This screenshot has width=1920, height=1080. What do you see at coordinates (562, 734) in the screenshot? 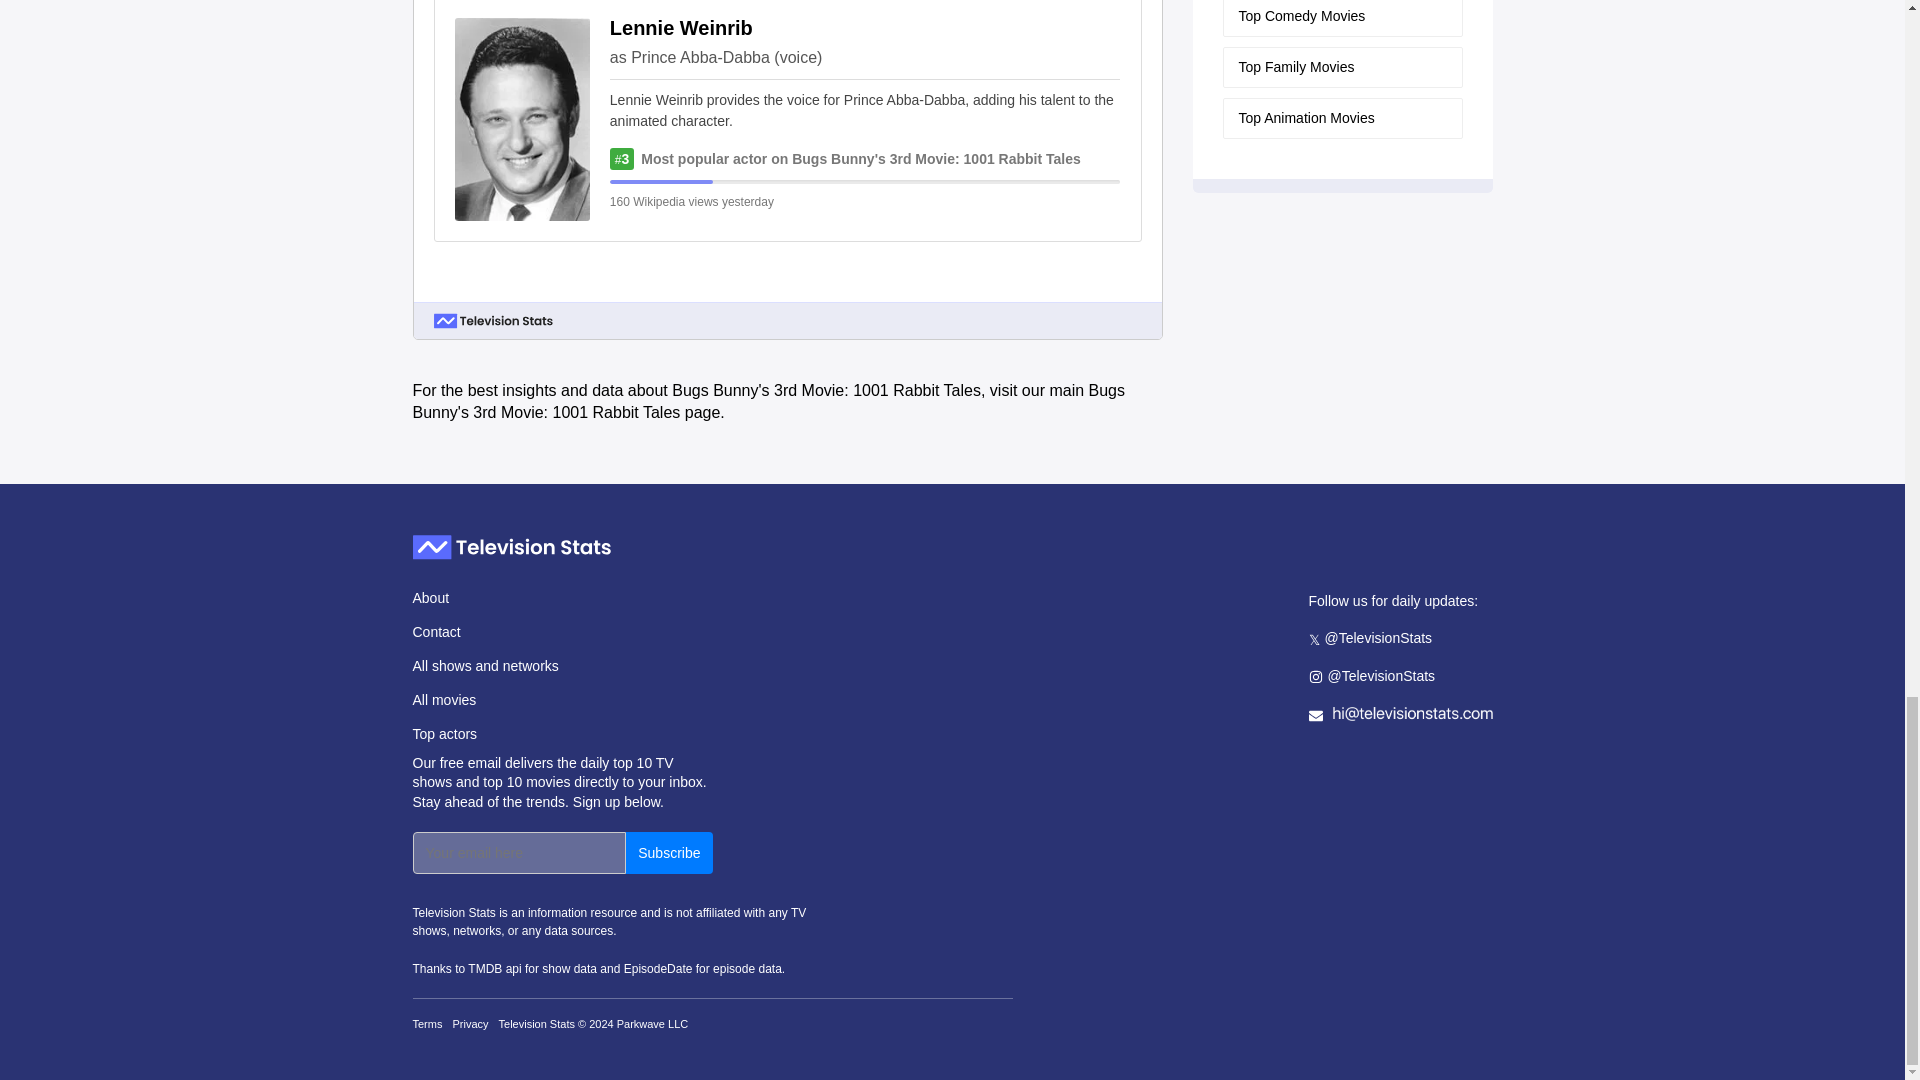
I see `Top actors` at bounding box center [562, 734].